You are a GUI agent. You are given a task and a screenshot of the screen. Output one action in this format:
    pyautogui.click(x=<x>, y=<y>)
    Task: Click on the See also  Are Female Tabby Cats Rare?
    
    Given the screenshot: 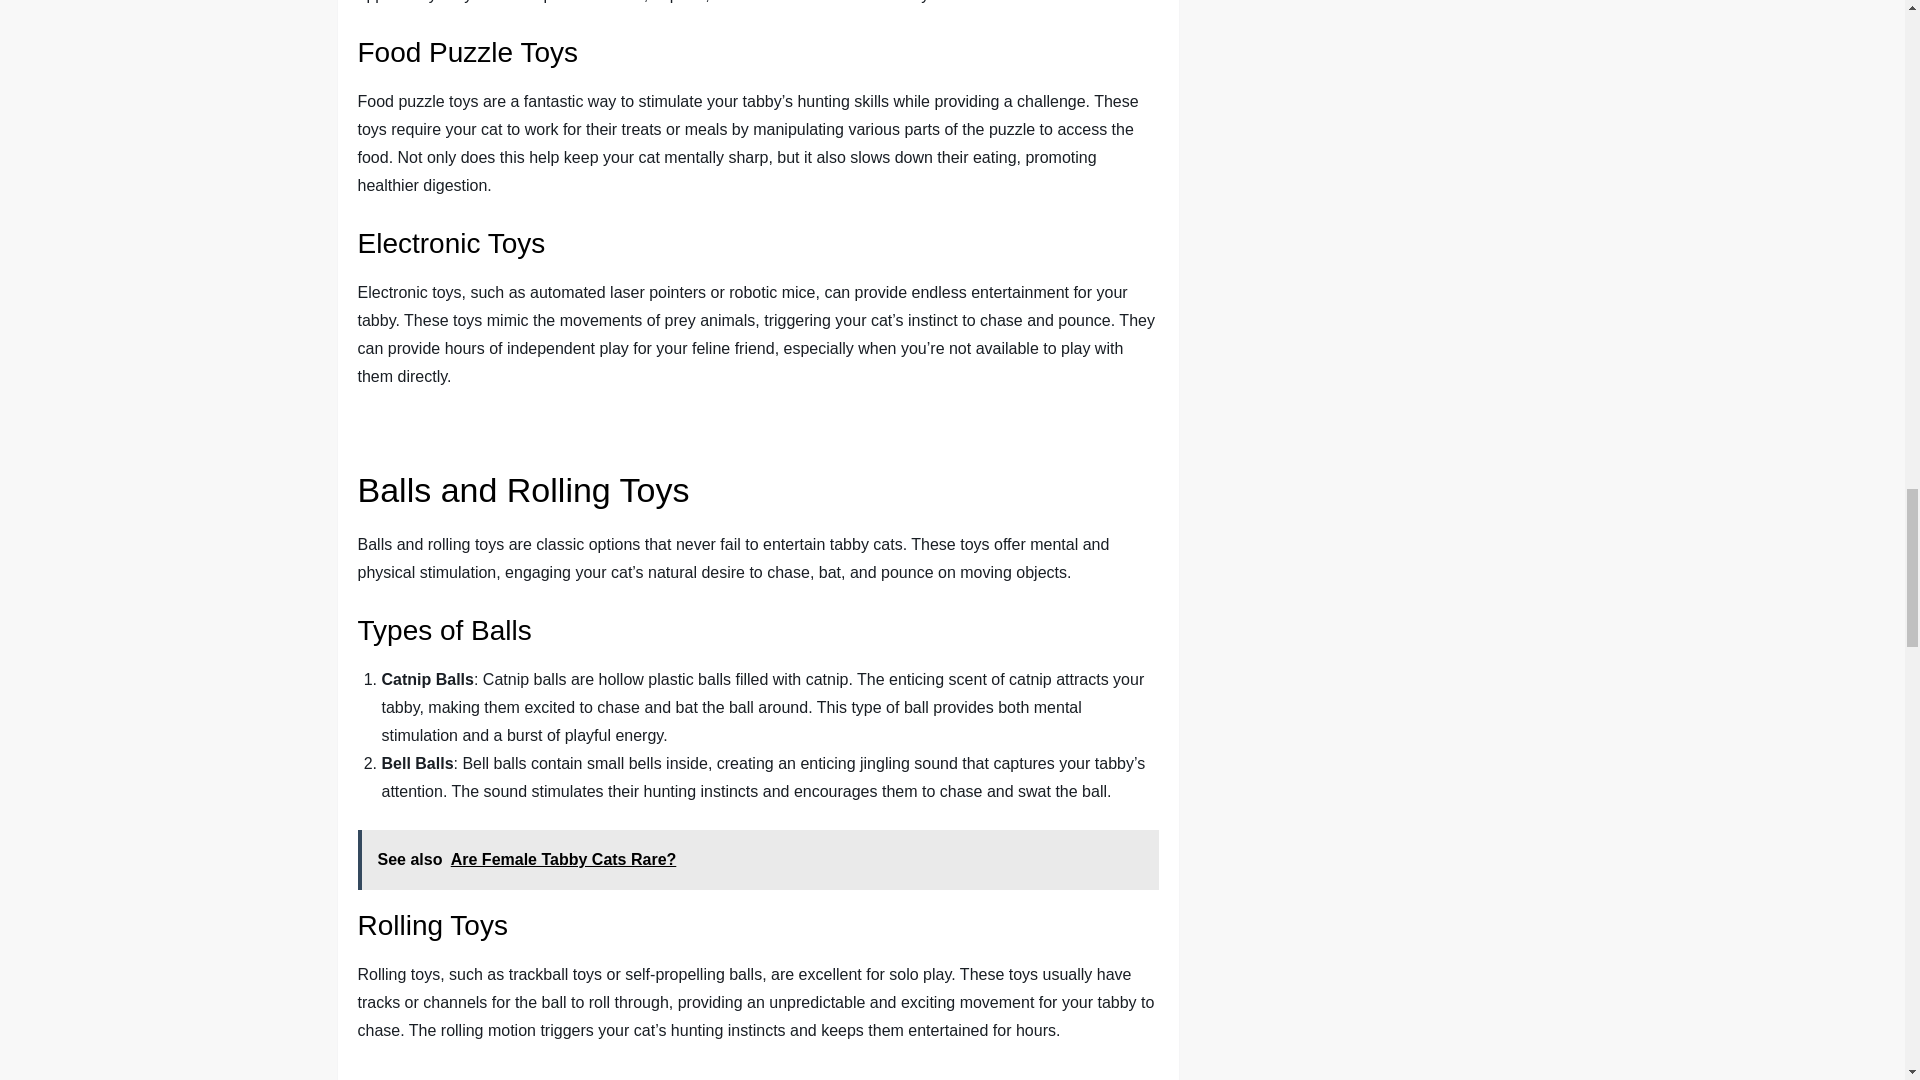 What is the action you would take?
    pyautogui.click(x=758, y=860)
    